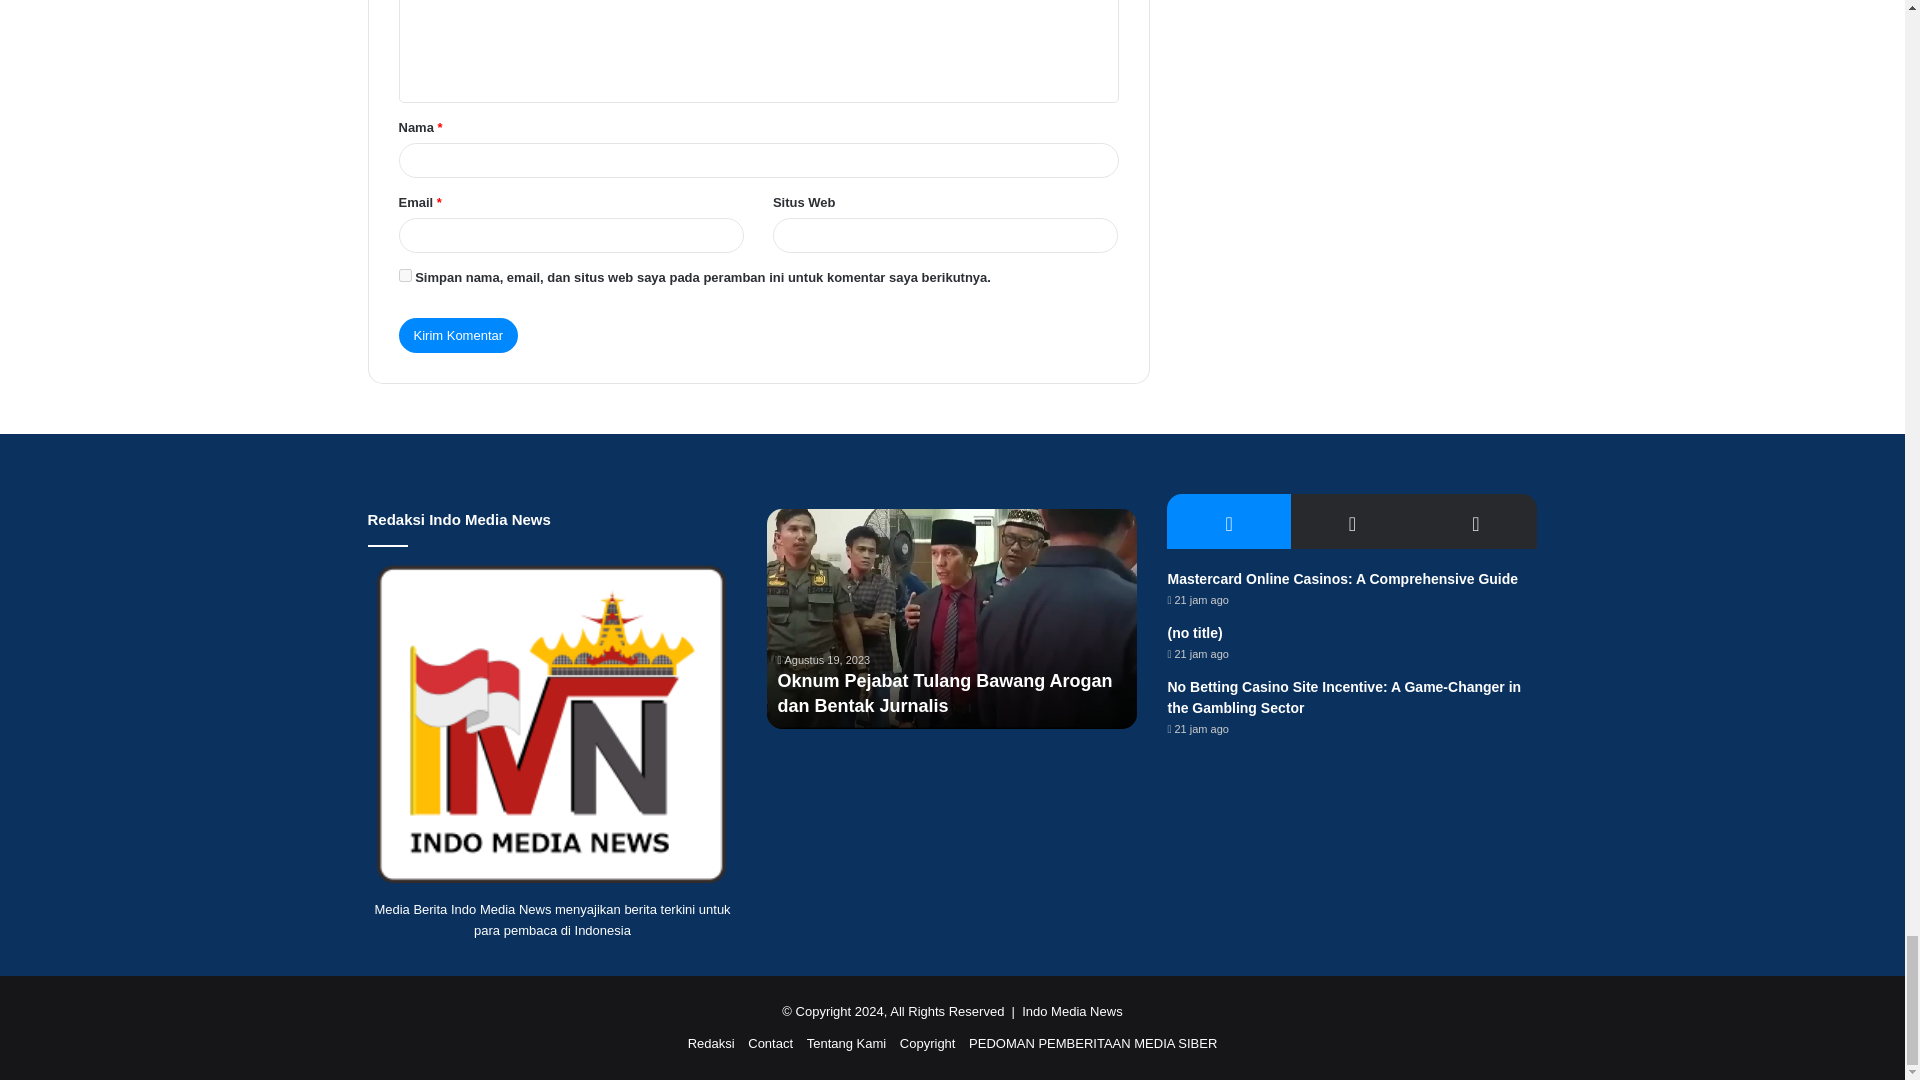 Image resolution: width=1920 pixels, height=1080 pixels. Describe the element at coordinates (458, 335) in the screenshot. I see `Kirim Komentar` at that location.